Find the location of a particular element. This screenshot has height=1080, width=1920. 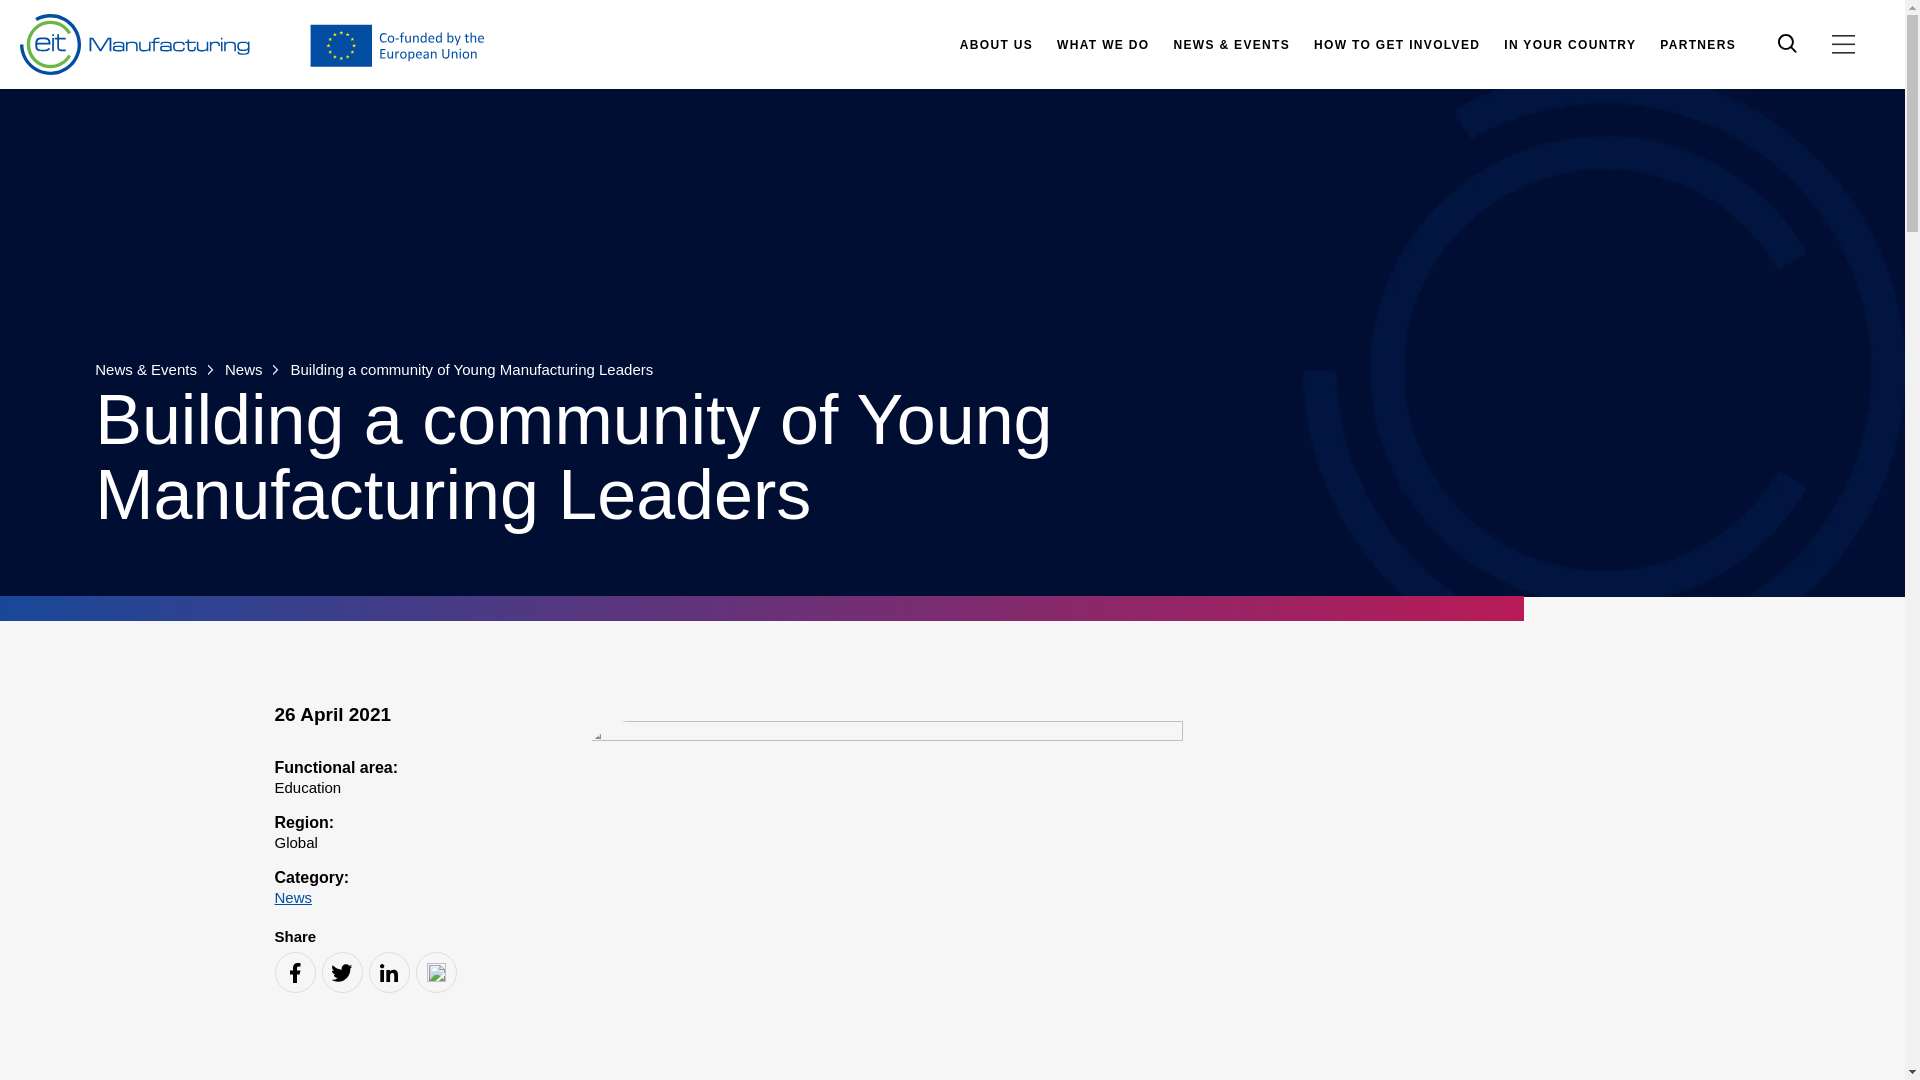

WHAT WE DO is located at coordinates (1102, 44).